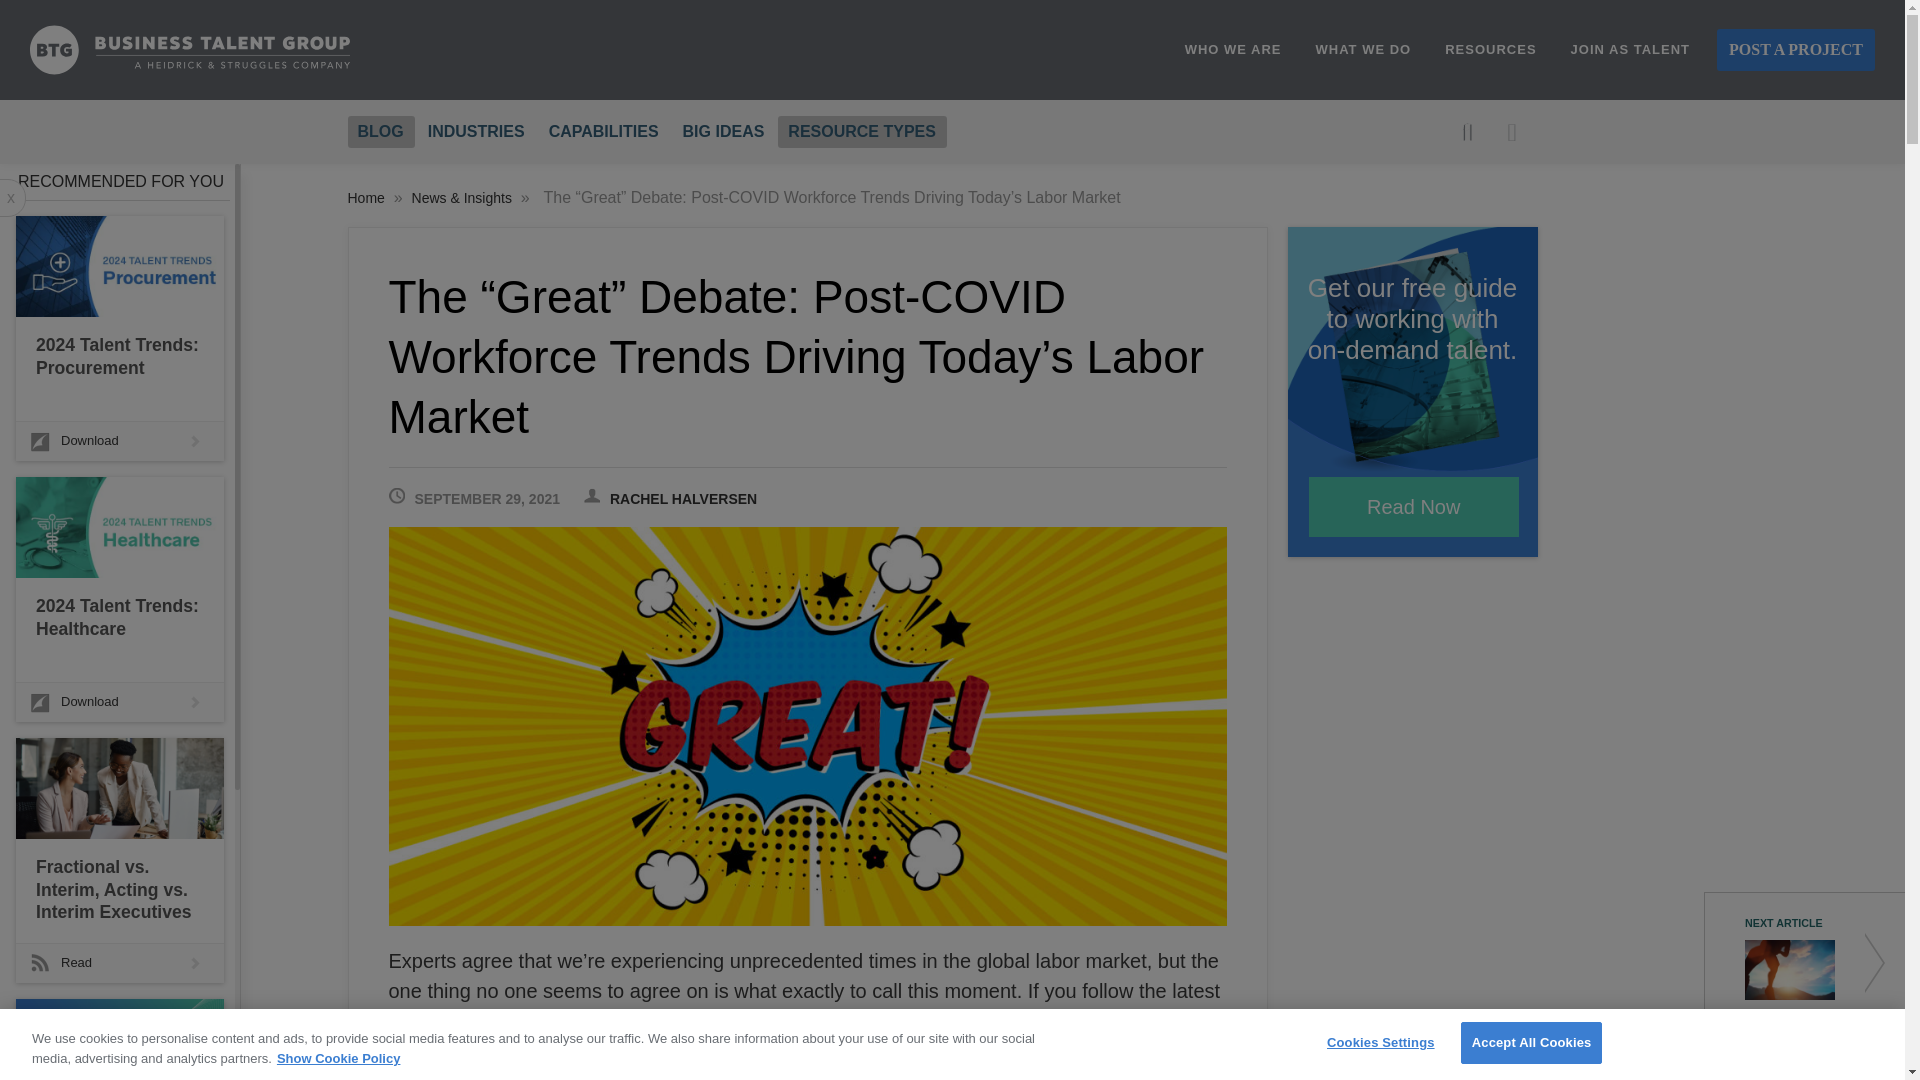  I want to click on BLOG, so click(380, 131).